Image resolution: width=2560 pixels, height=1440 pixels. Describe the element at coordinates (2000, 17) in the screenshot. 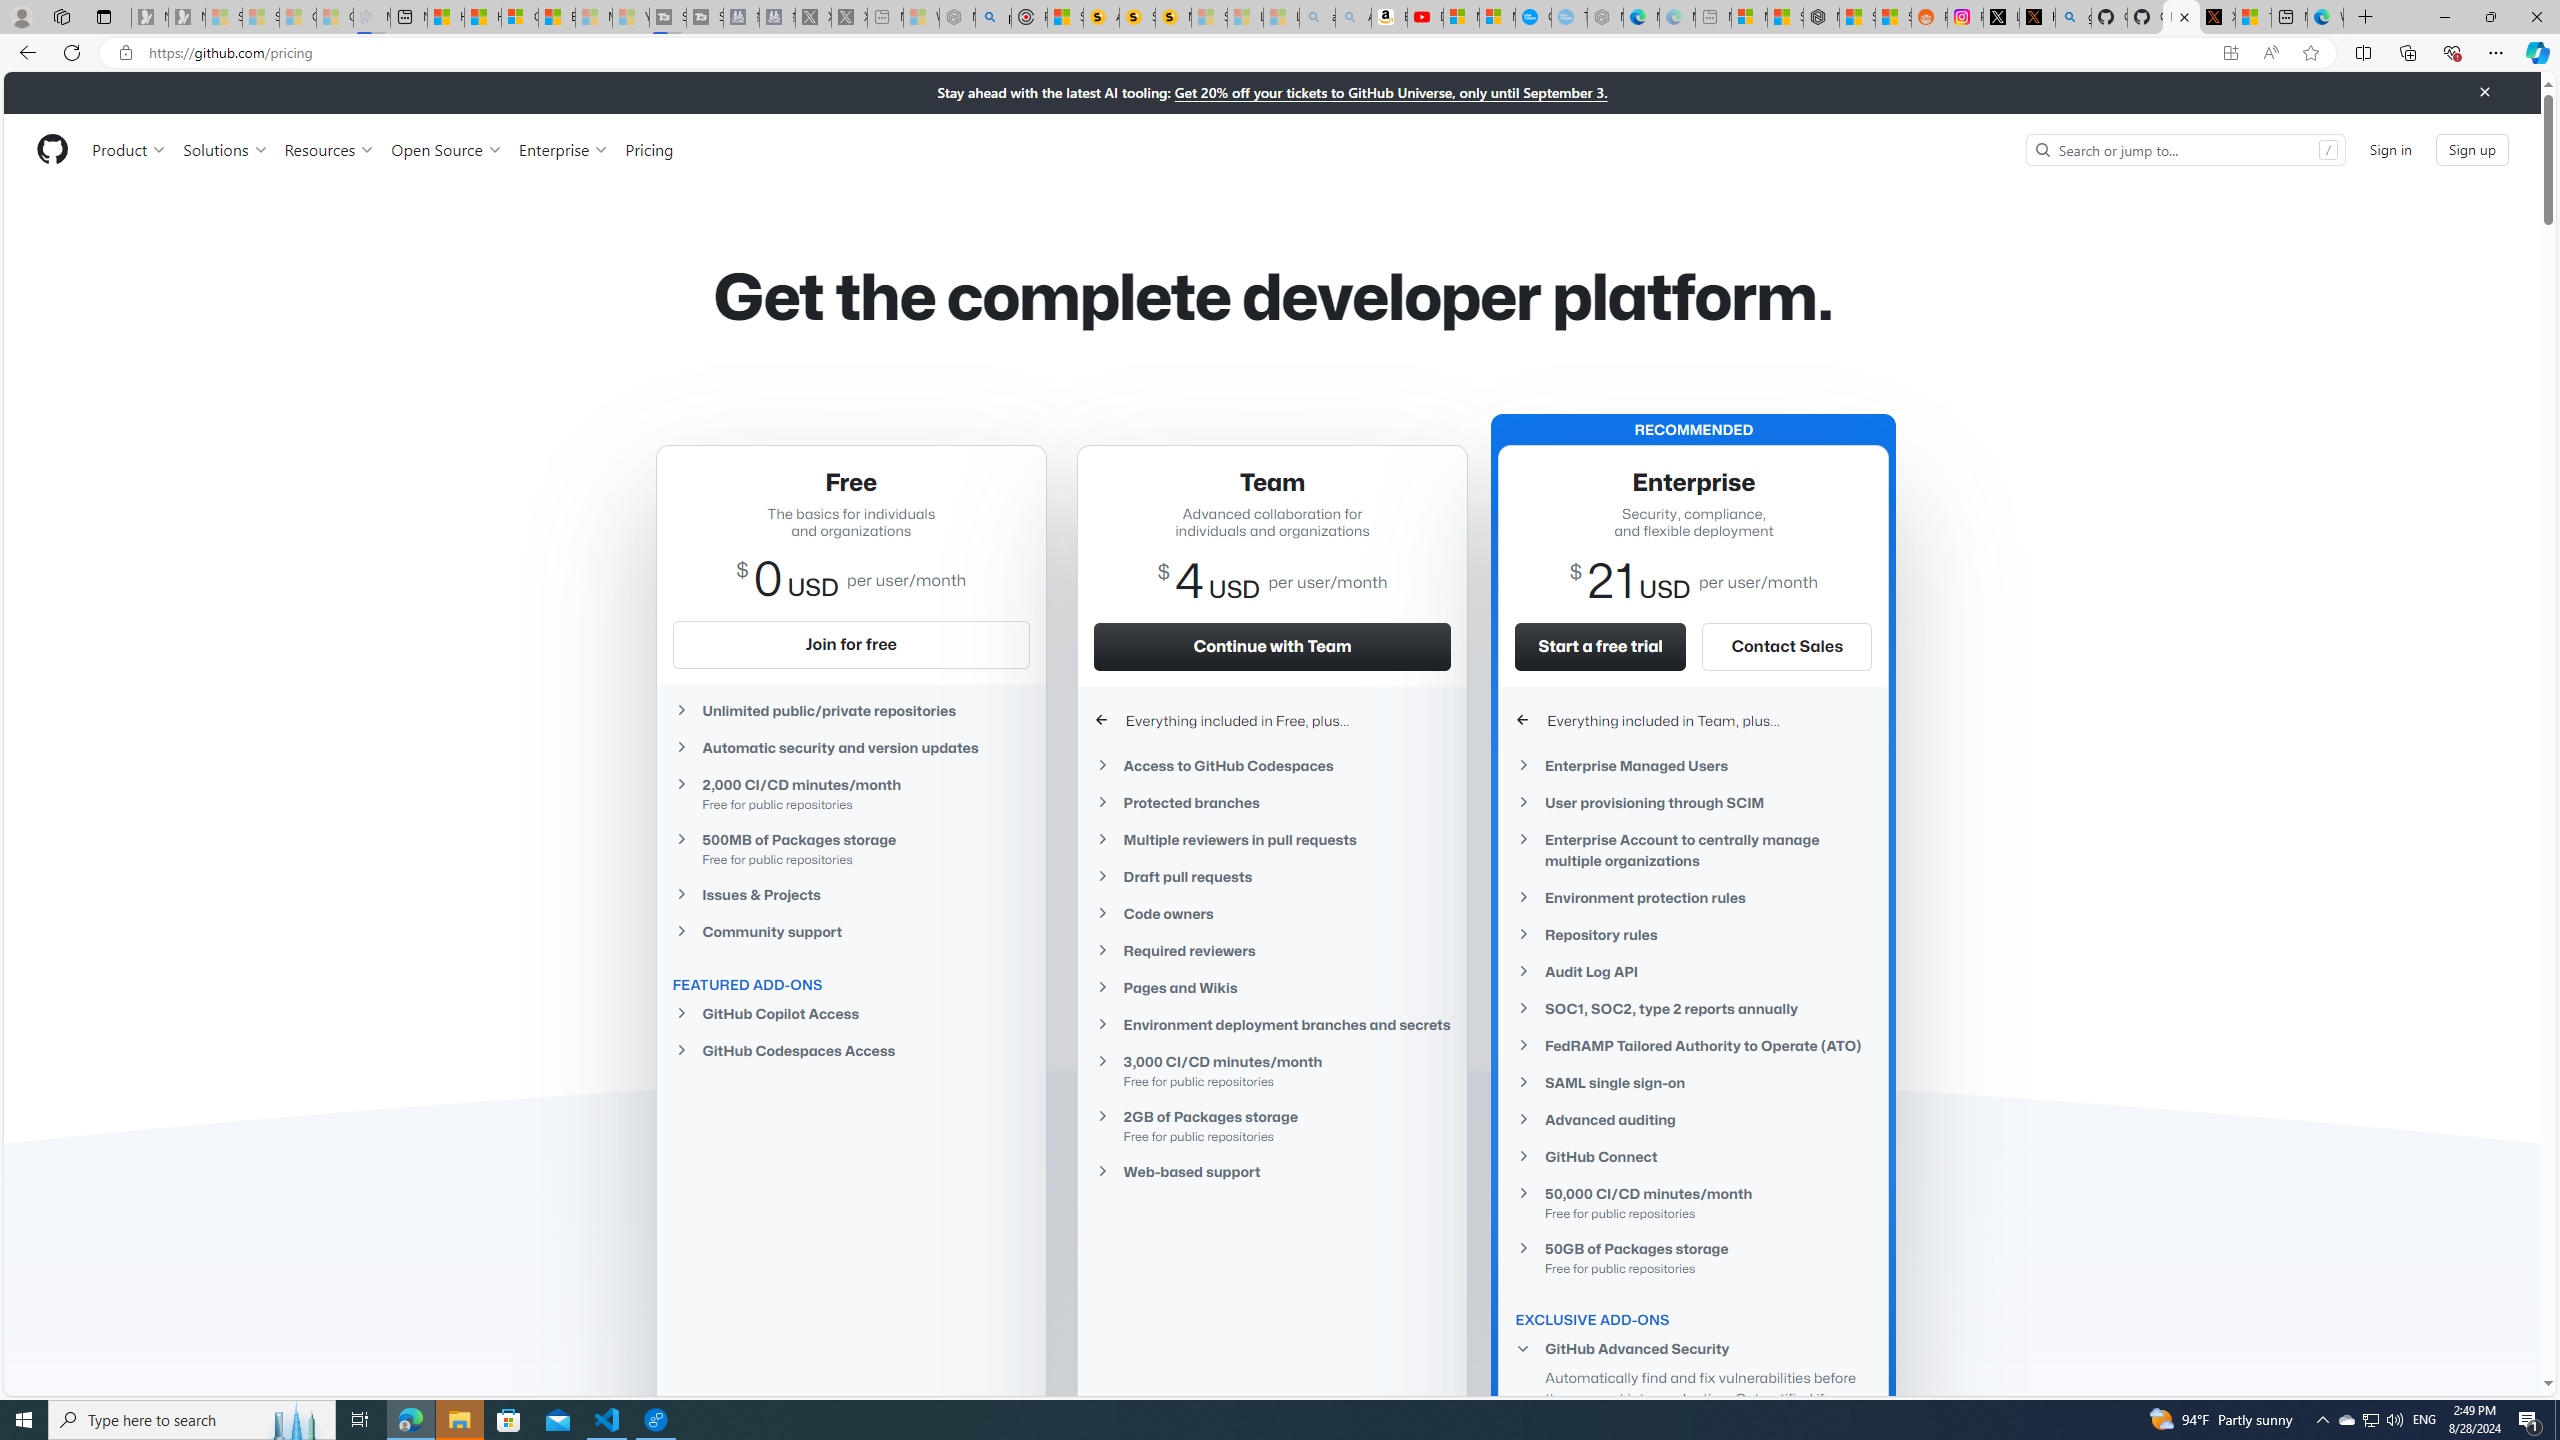

I see `Log in to X / X` at that location.